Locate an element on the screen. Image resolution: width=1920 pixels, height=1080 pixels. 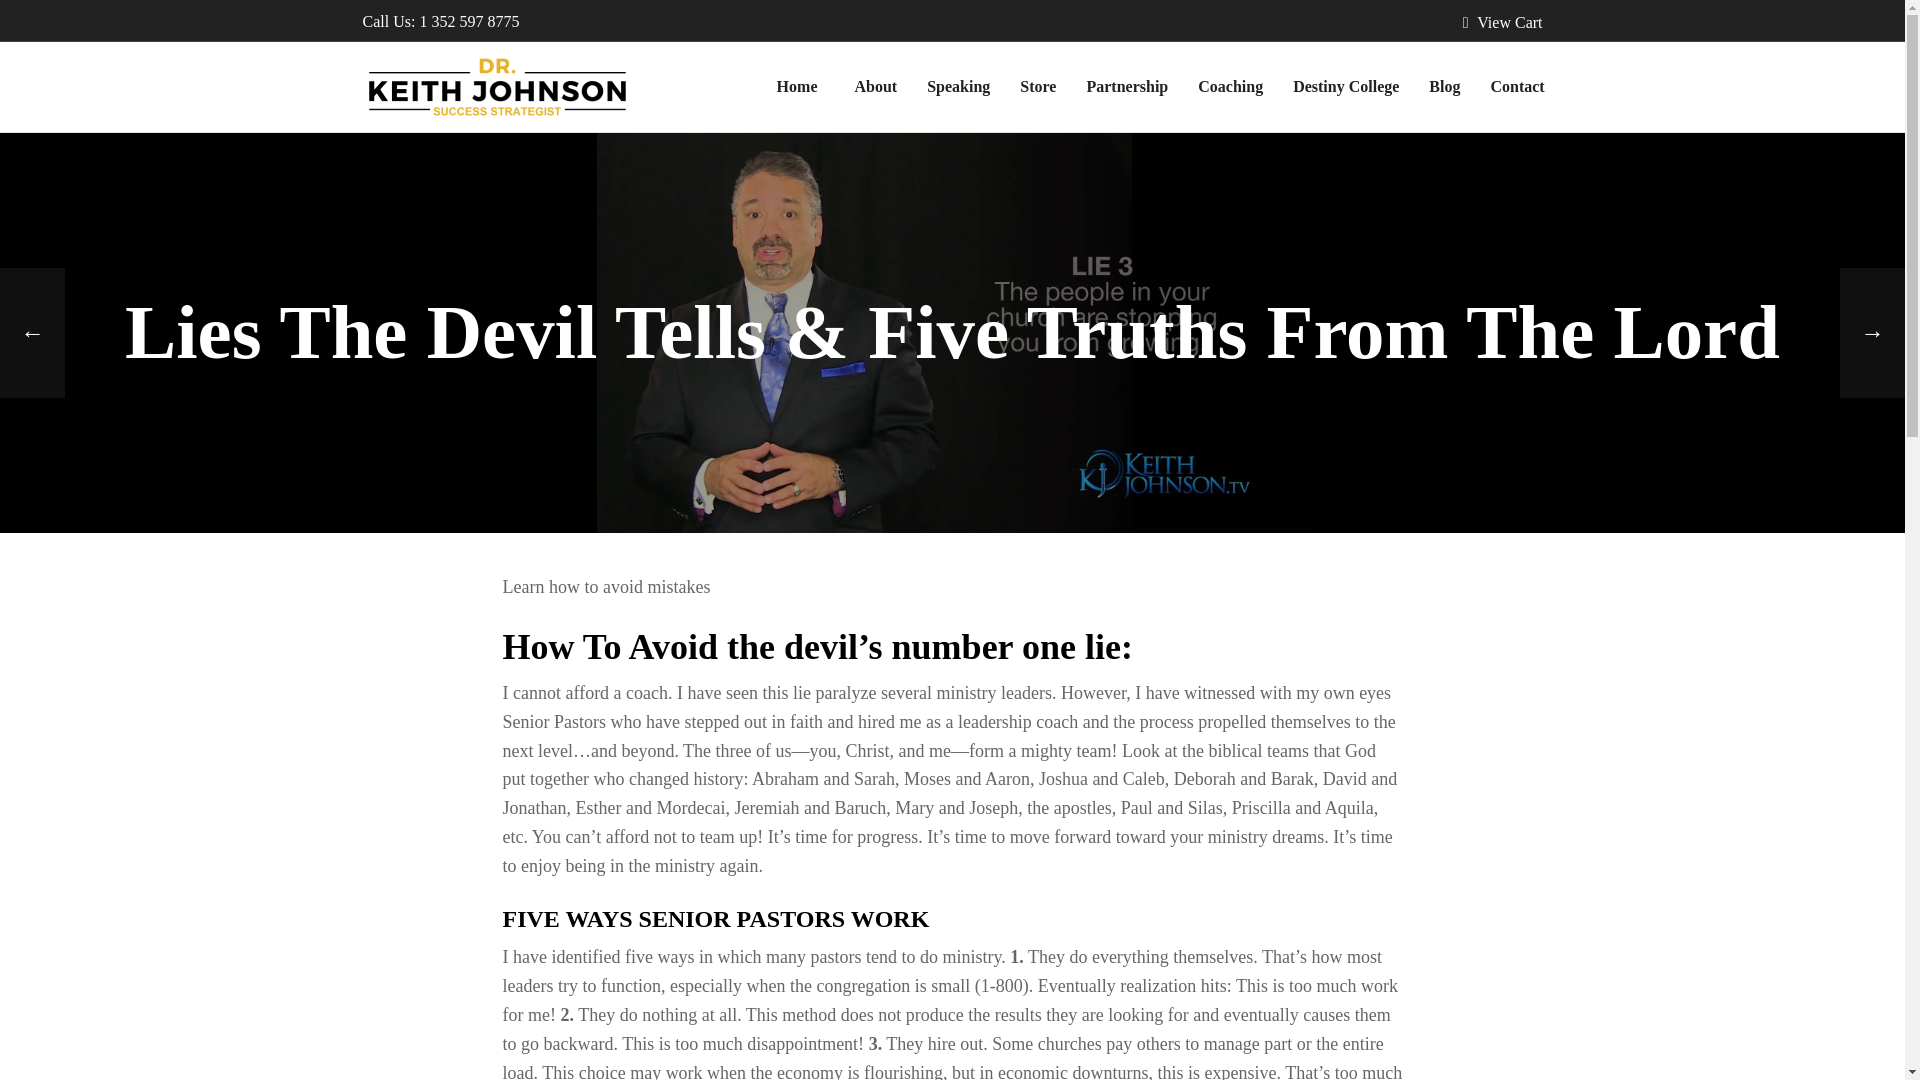
View Cart is located at coordinates (1503, 22).